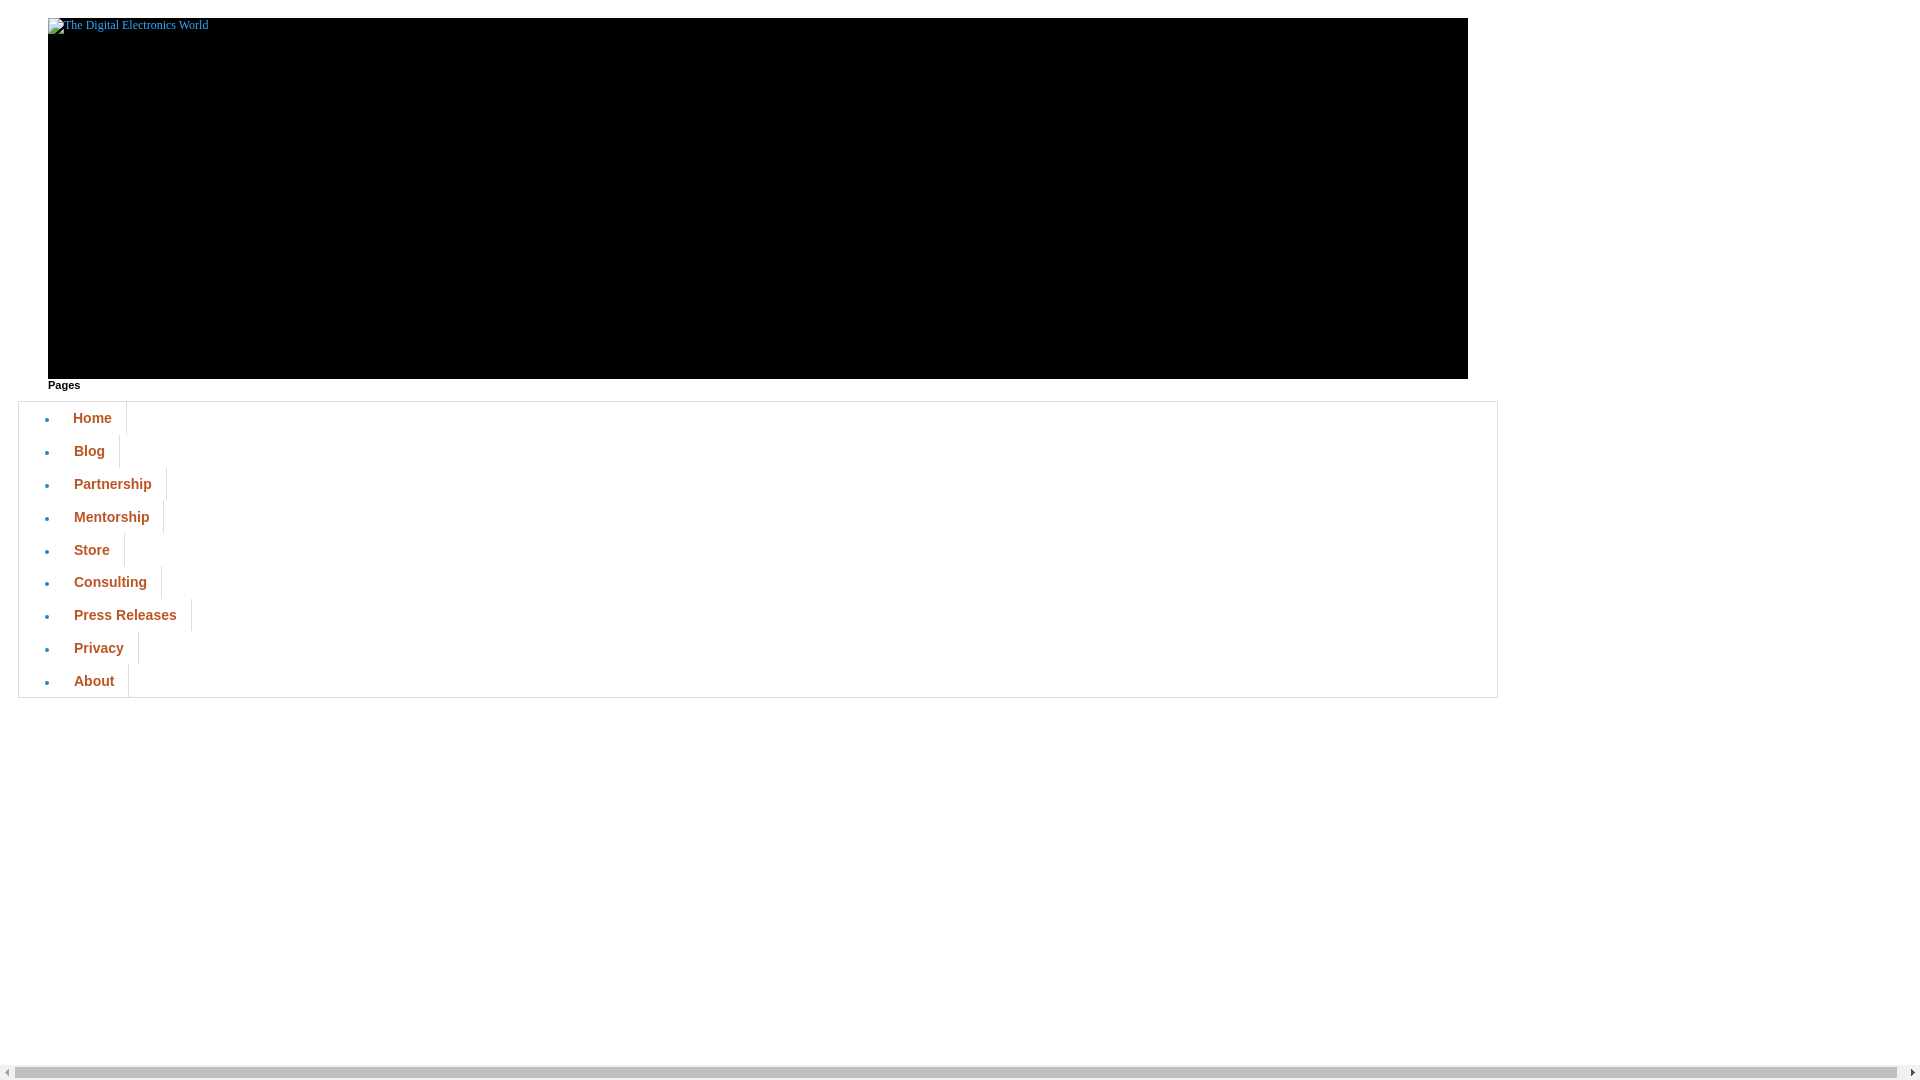  I want to click on Home, so click(92, 418).